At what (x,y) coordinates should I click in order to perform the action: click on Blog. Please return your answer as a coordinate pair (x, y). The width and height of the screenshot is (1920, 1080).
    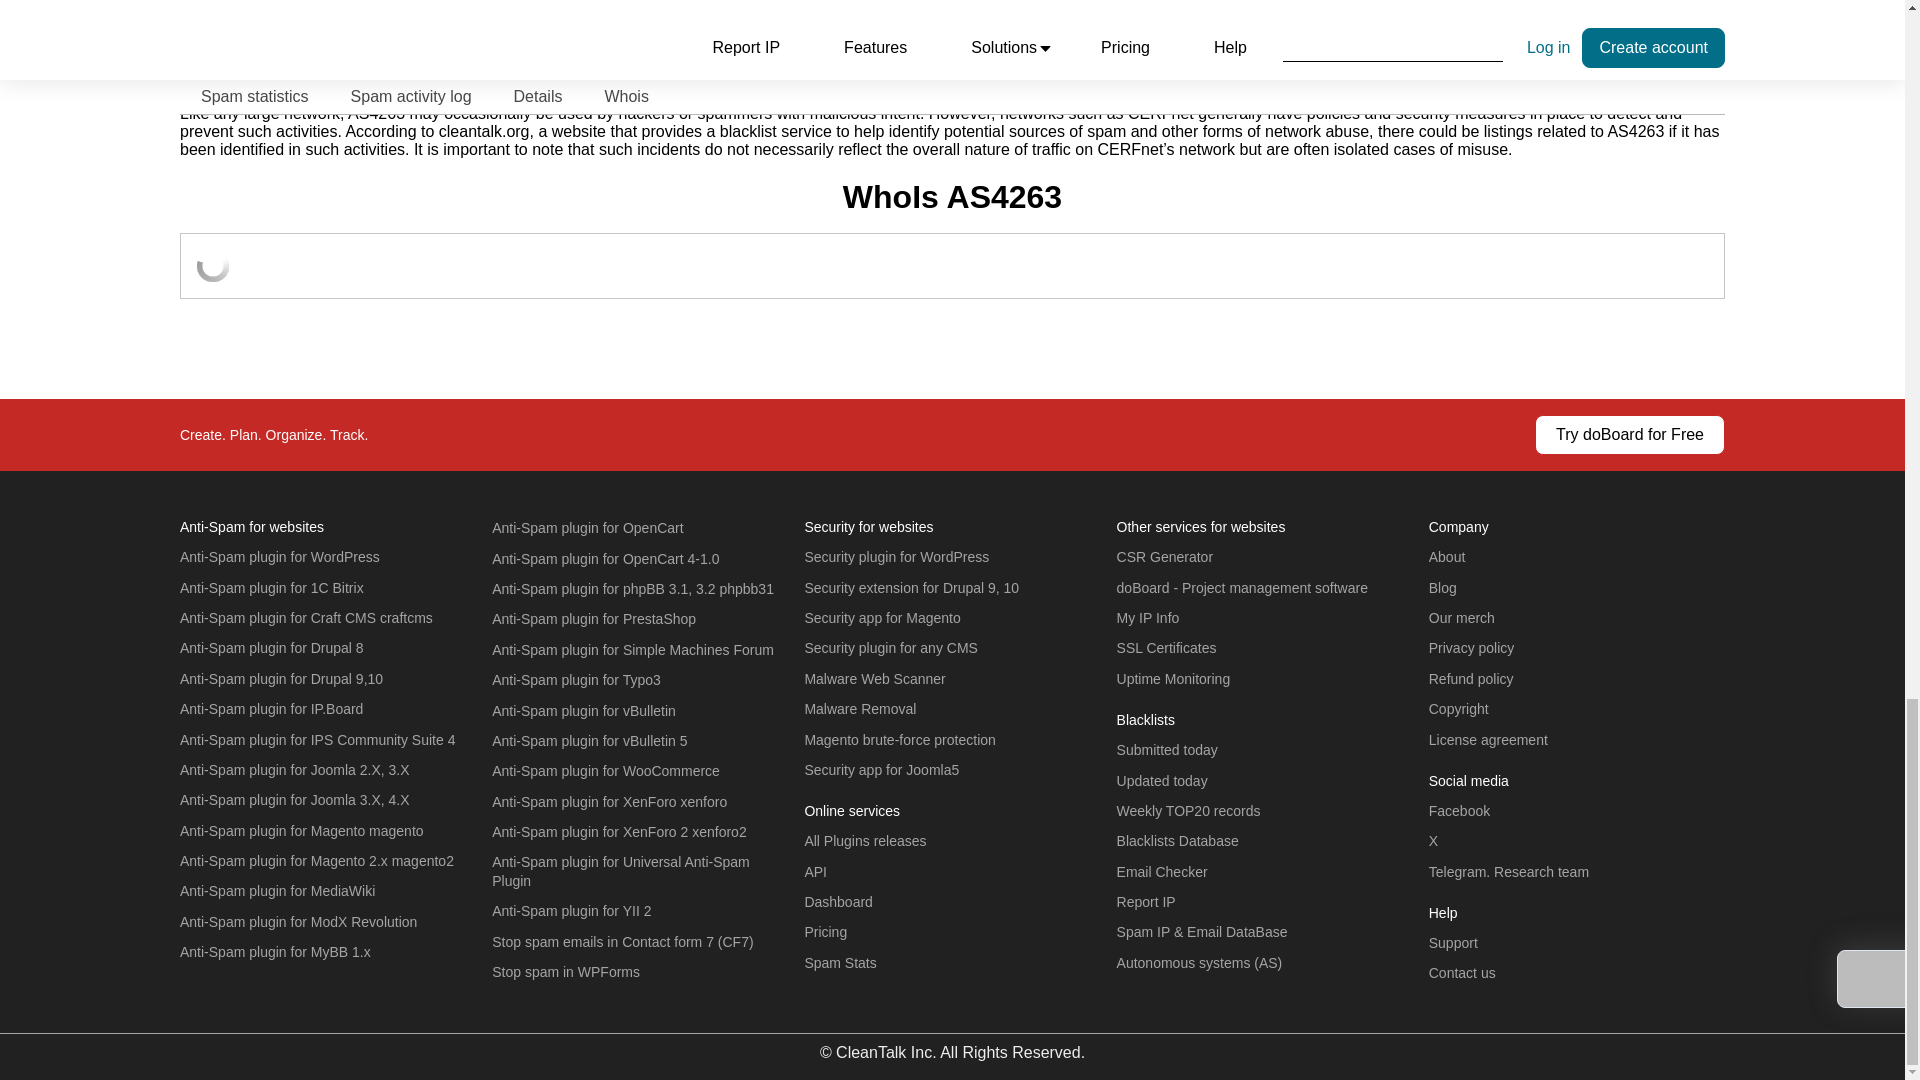
    Looking at the image, I should click on (1442, 588).